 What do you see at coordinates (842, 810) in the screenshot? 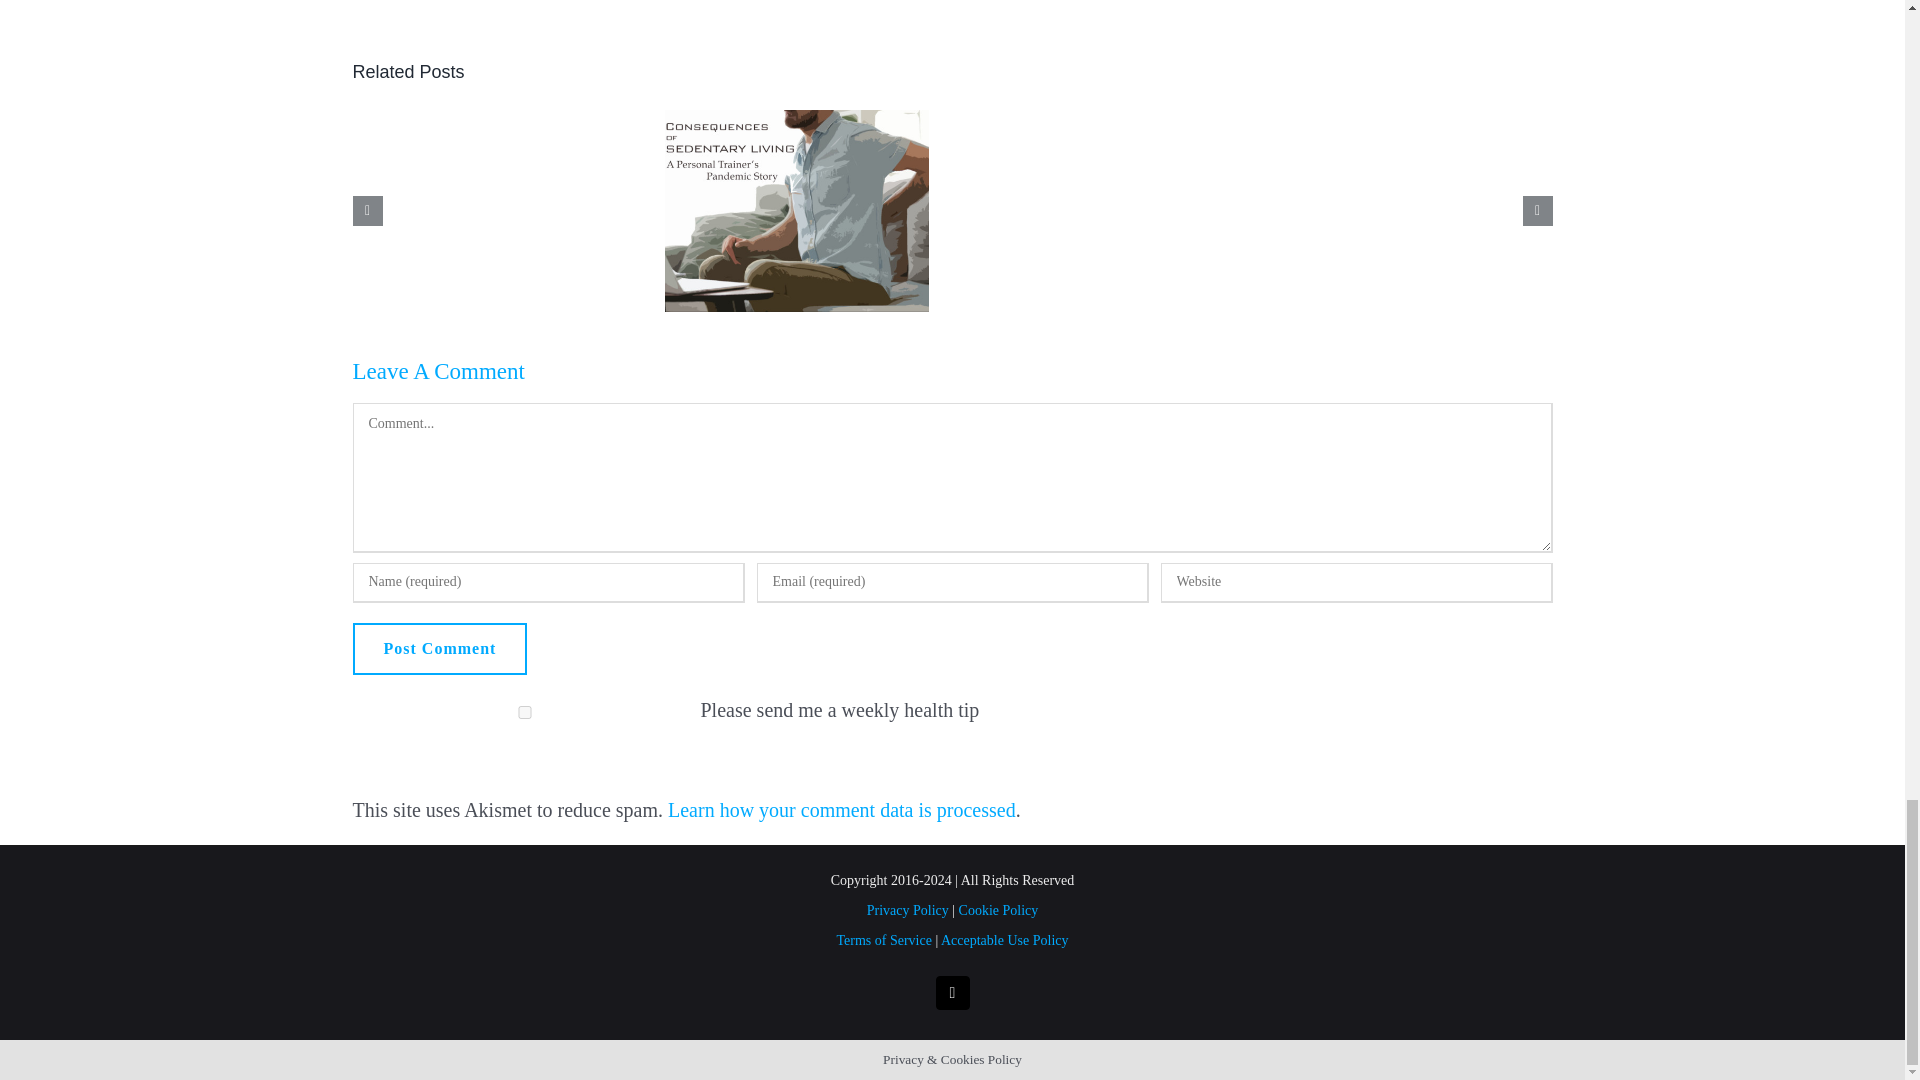
I see `Learn how your comment data is processed` at bounding box center [842, 810].